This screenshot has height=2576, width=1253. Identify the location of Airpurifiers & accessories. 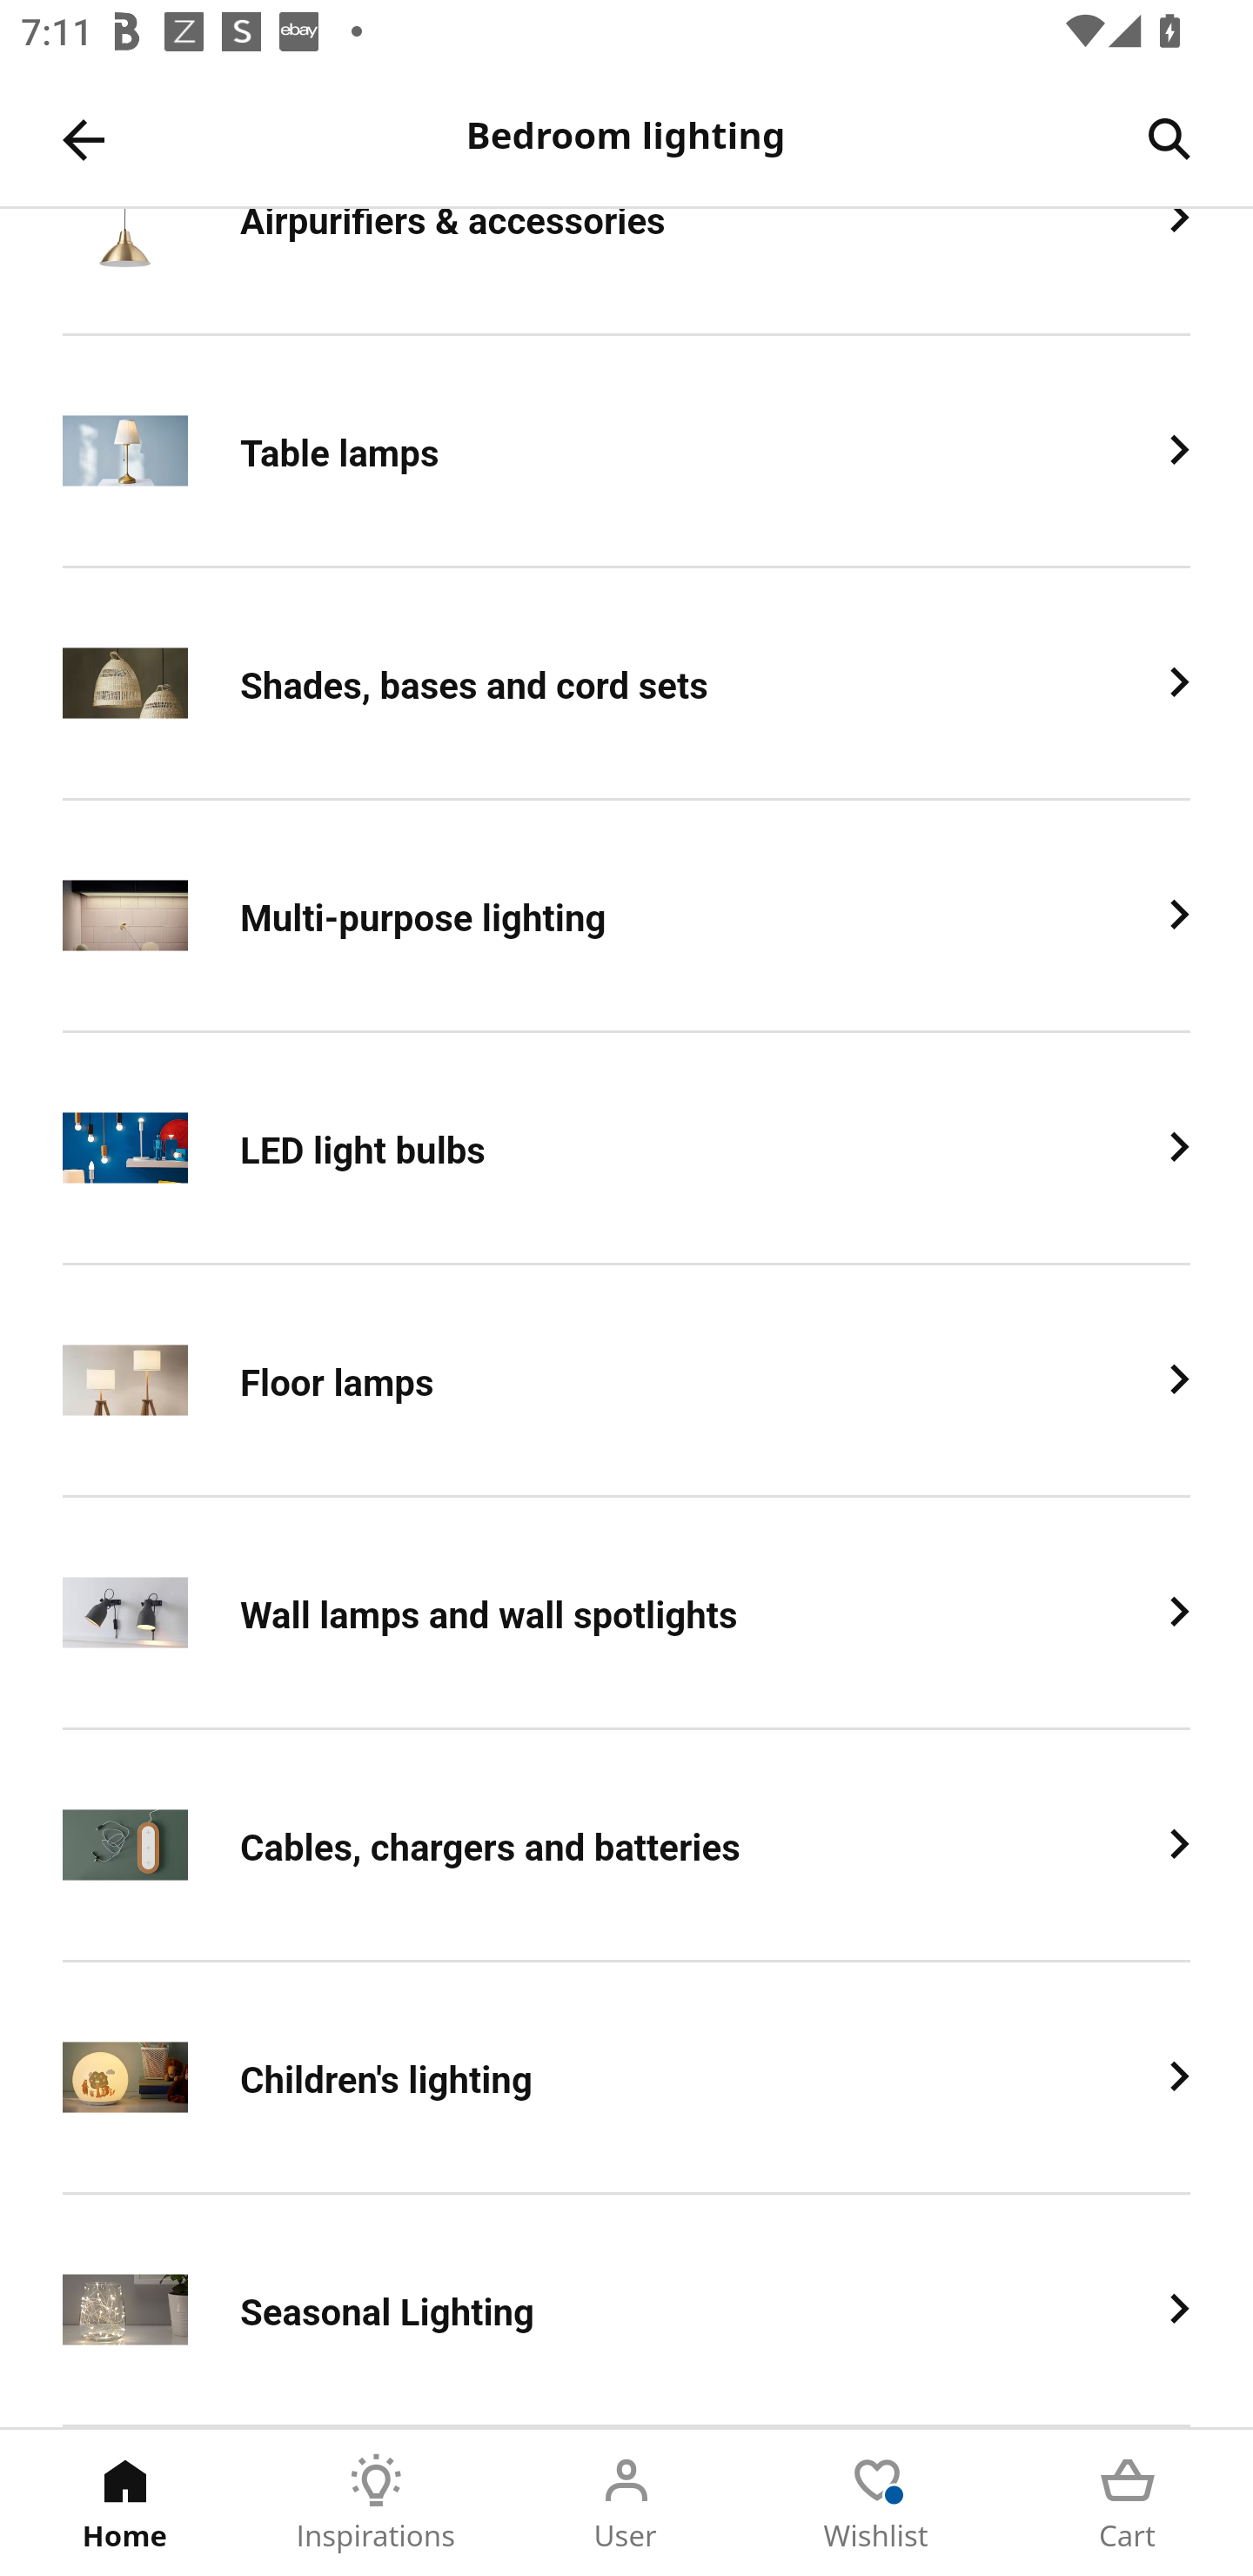
(626, 272).